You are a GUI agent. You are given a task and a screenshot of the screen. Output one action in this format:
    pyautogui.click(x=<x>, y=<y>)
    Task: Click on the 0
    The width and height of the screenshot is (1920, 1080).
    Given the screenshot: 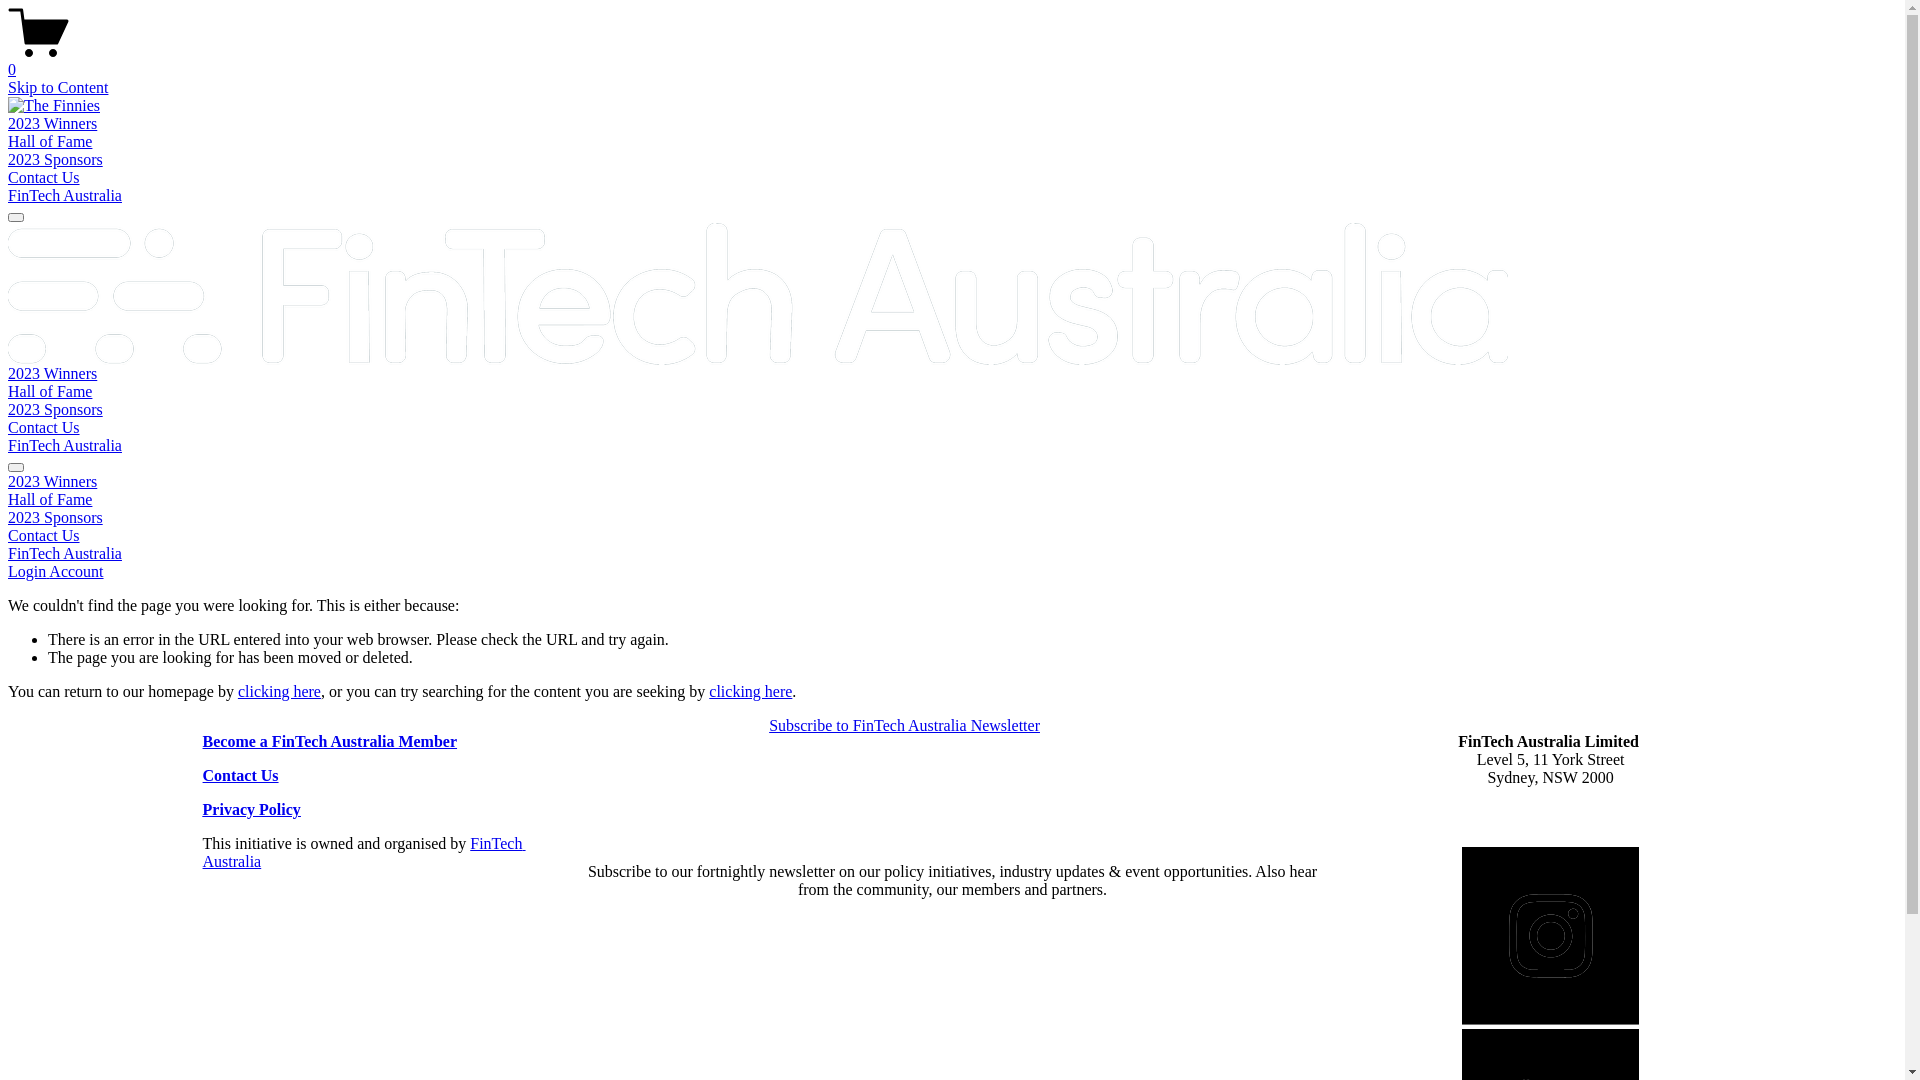 What is the action you would take?
    pyautogui.click(x=952, y=61)
    